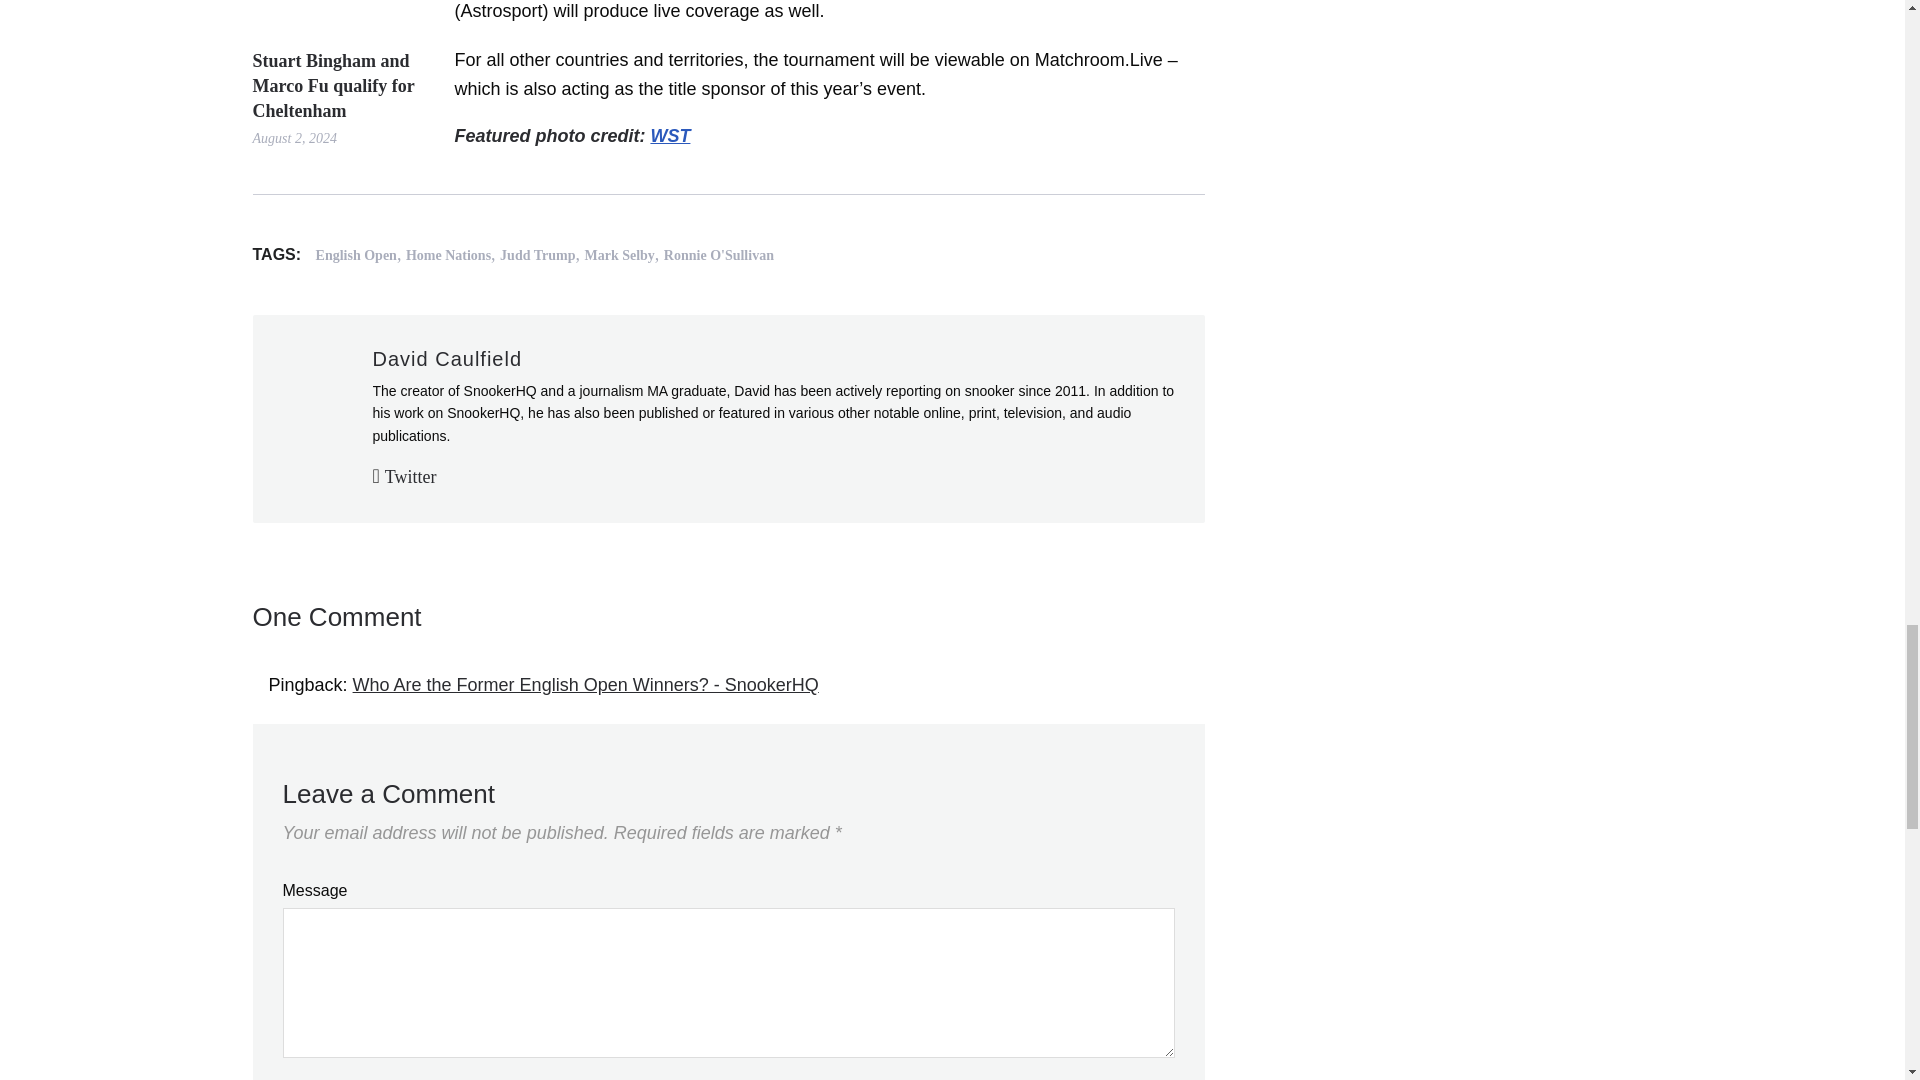 This screenshot has width=1920, height=1080. I want to click on Posts by David Caulfield, so click(447, 358).